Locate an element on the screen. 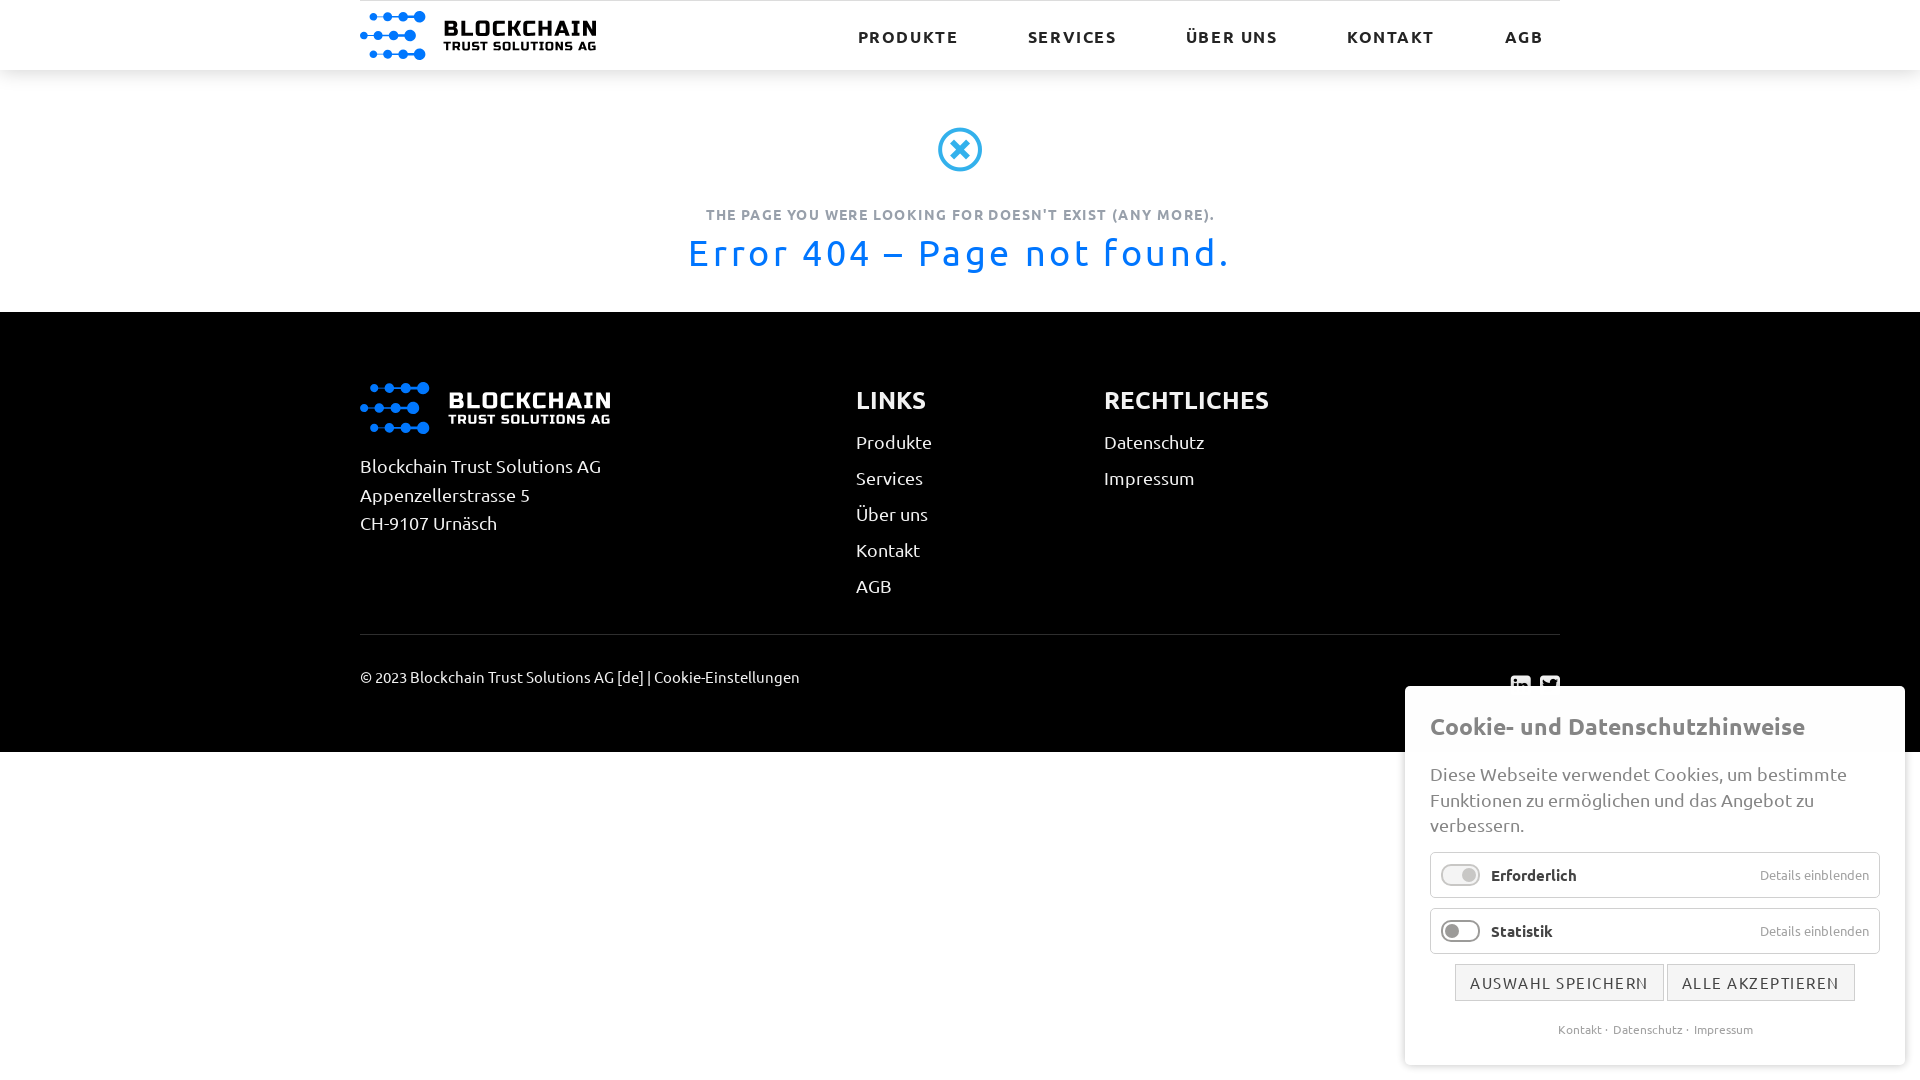 The image size is (1920, 1080). Details einblenden is located at coordinates (1814, 931).